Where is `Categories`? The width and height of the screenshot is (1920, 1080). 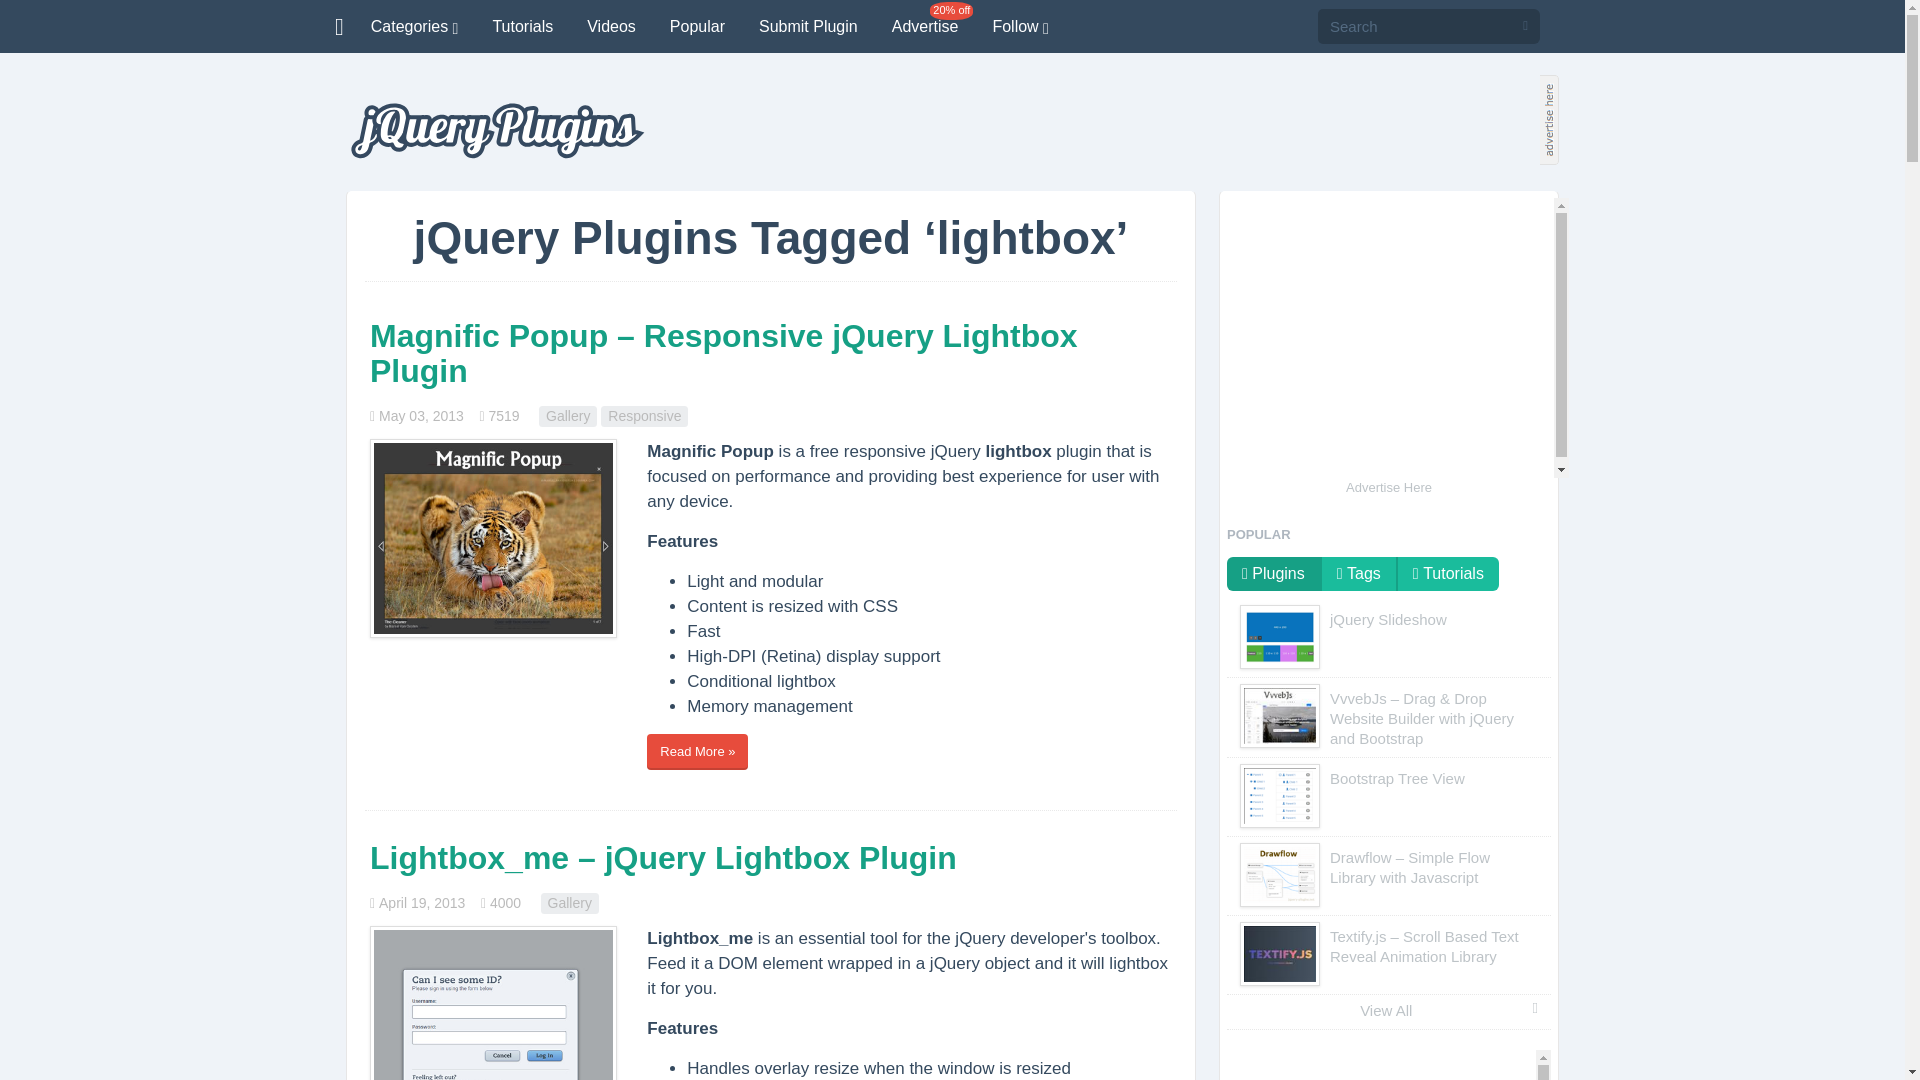 Categories is located at coordinates (414, 26).